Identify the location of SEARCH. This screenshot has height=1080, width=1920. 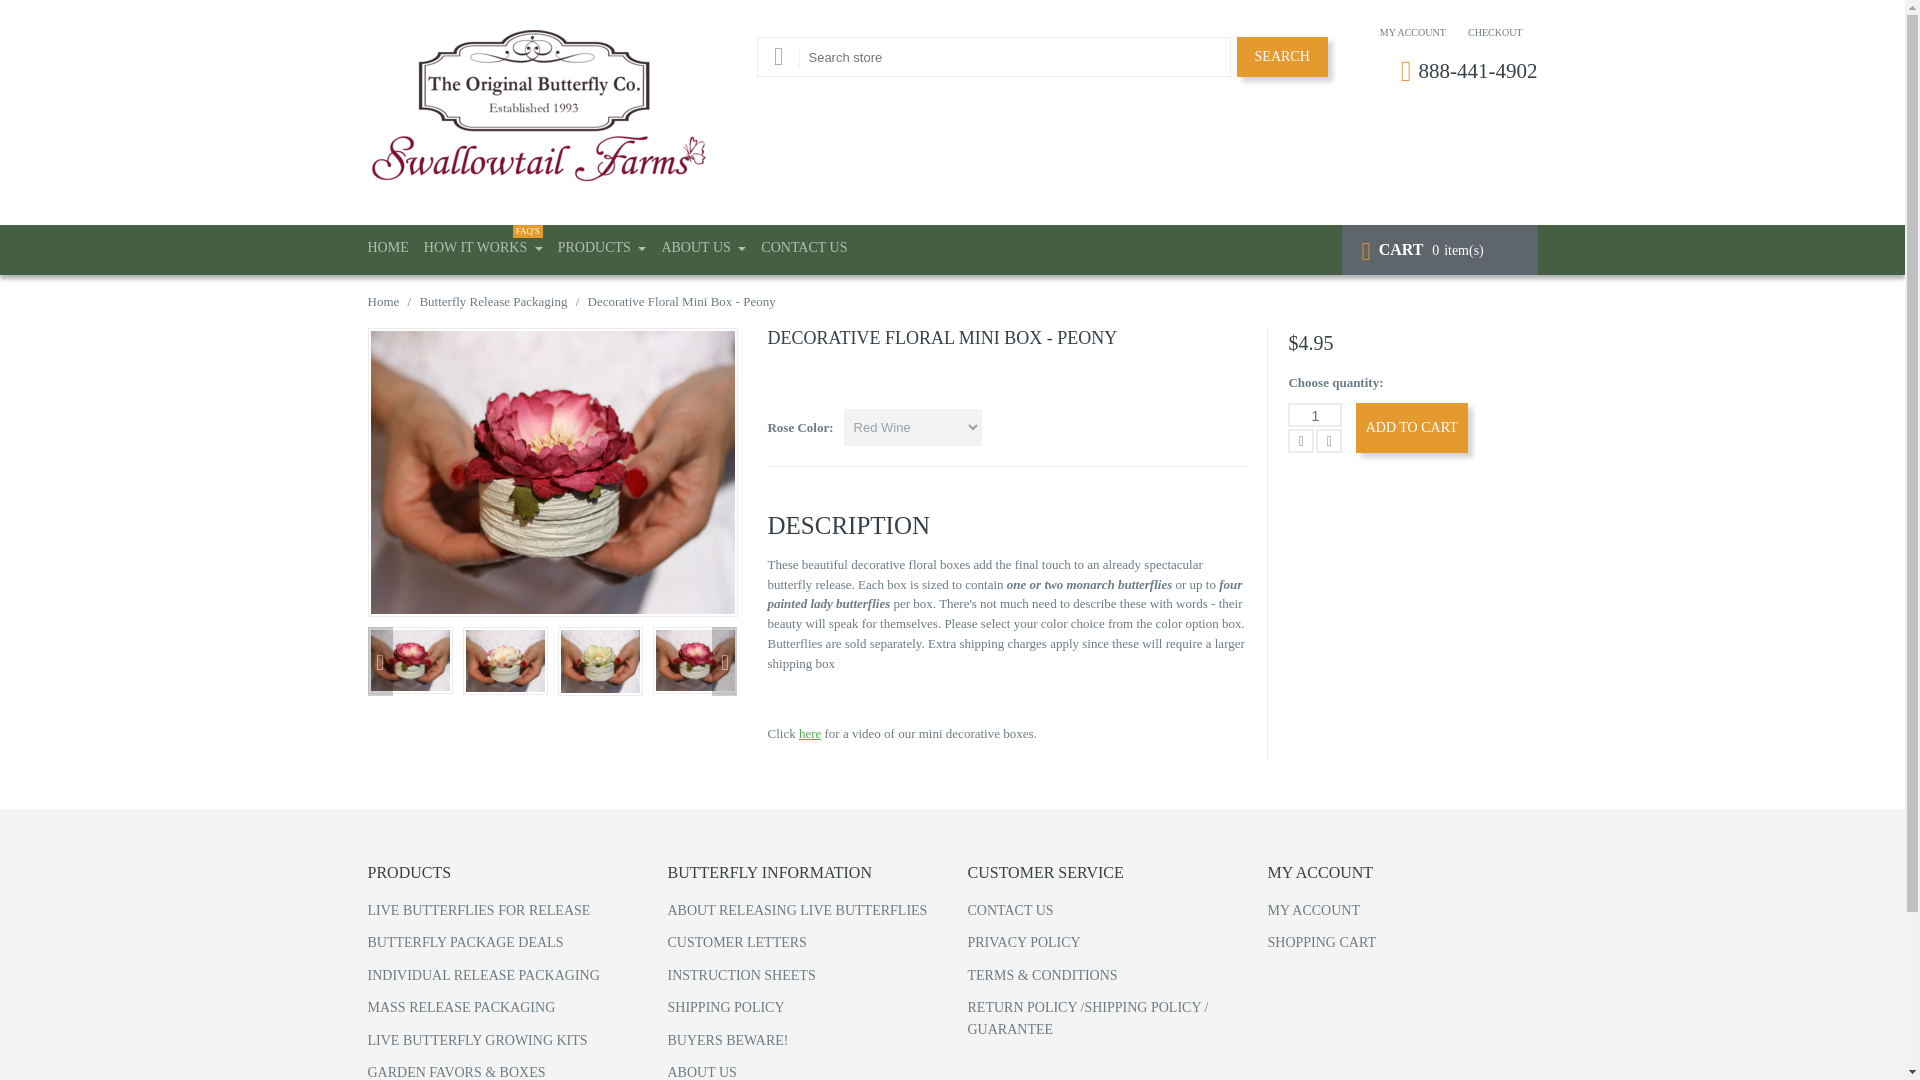
(1282, 56).